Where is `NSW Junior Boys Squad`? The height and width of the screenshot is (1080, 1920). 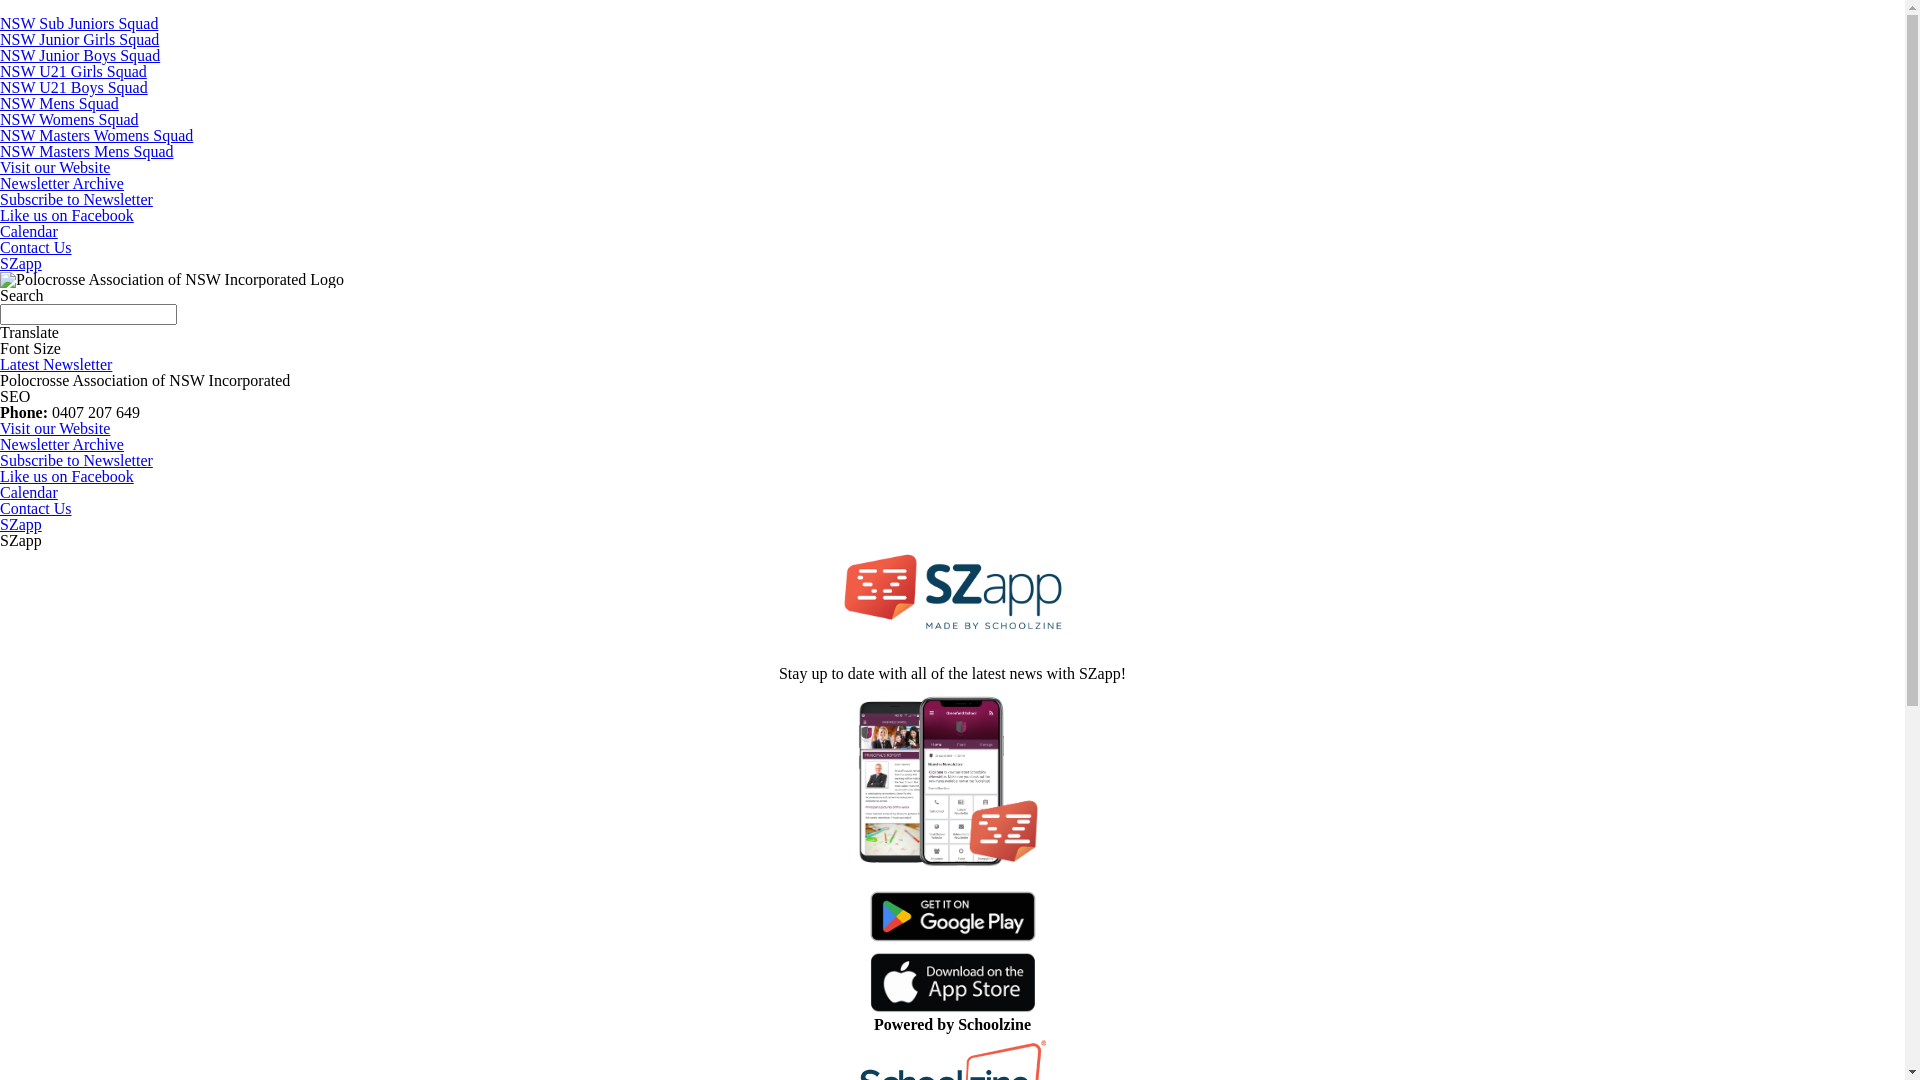 NSW Junior Boys Squad is located at coordinates (80, 56).